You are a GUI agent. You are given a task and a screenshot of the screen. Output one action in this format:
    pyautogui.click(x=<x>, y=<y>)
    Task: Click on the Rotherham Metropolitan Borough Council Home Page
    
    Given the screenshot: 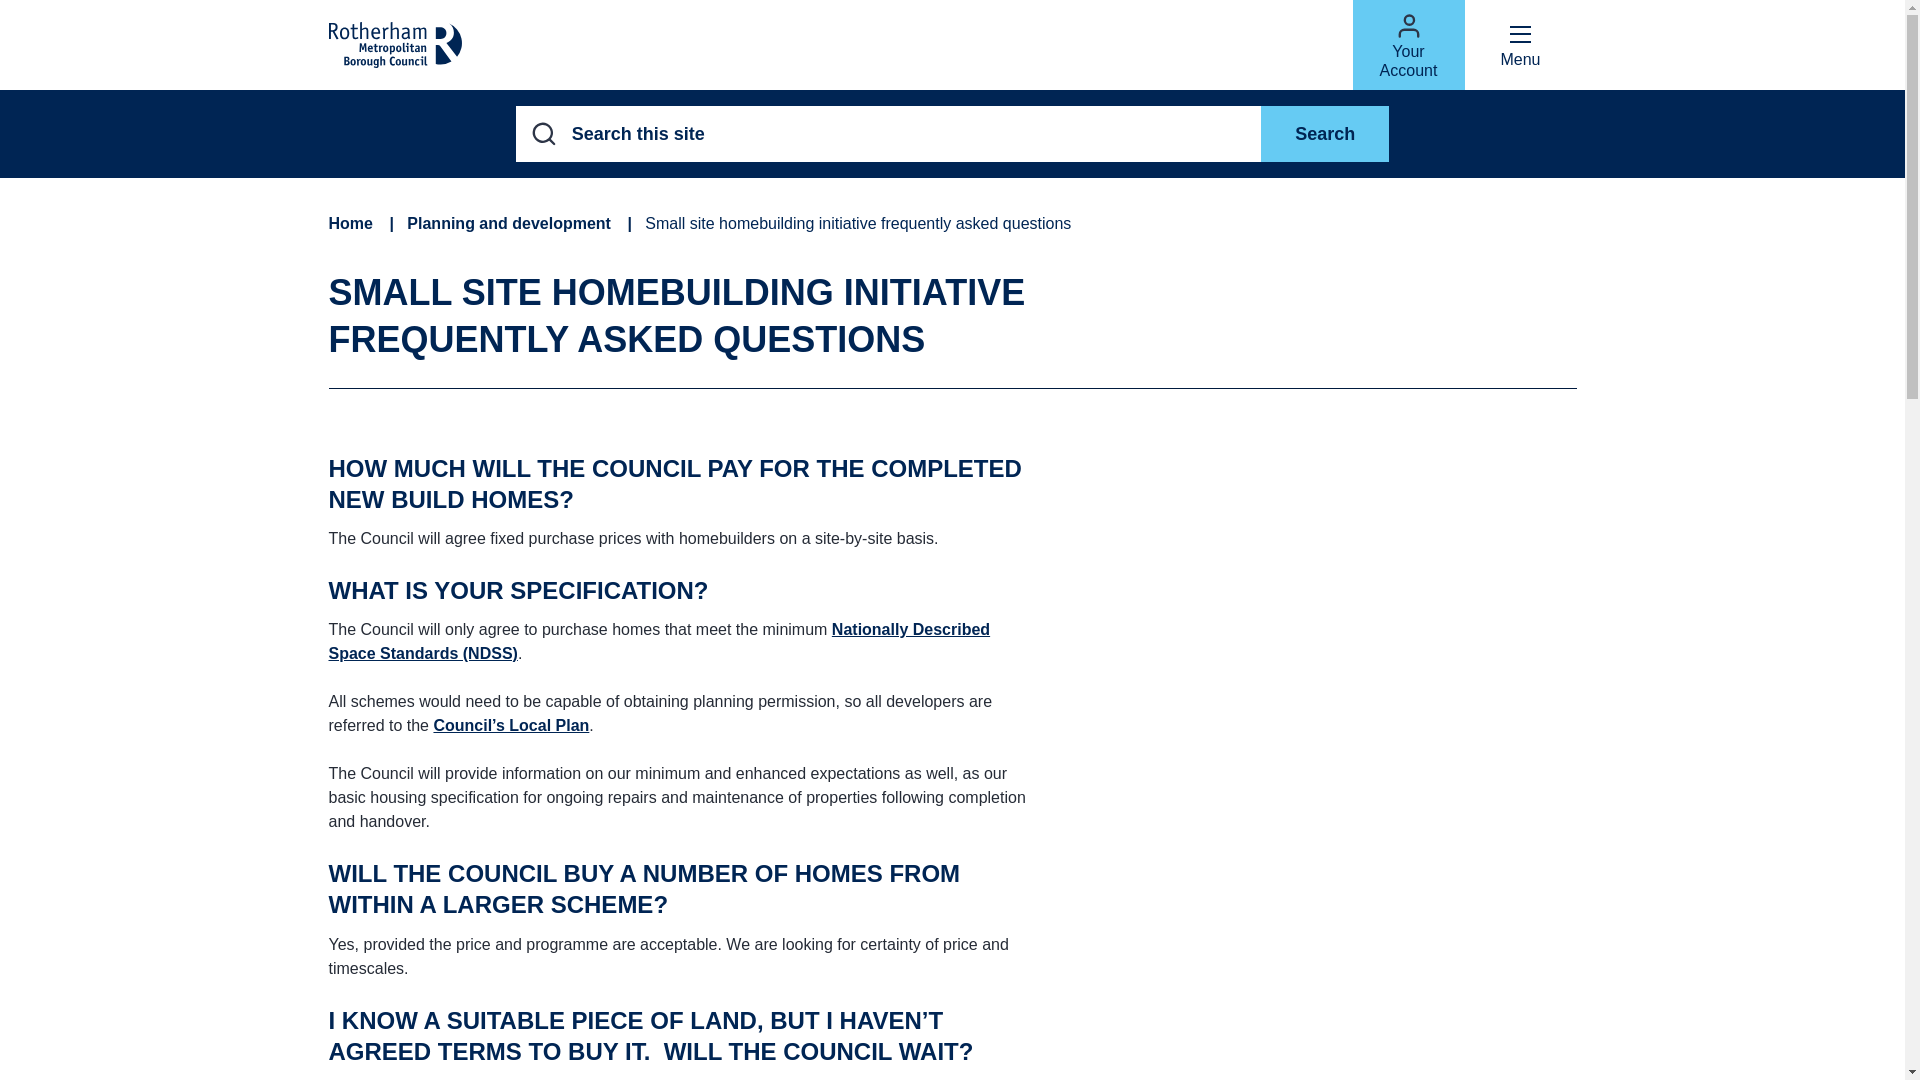 What is the action you would take?
    pyautogui.click(x=394, y=44)
    